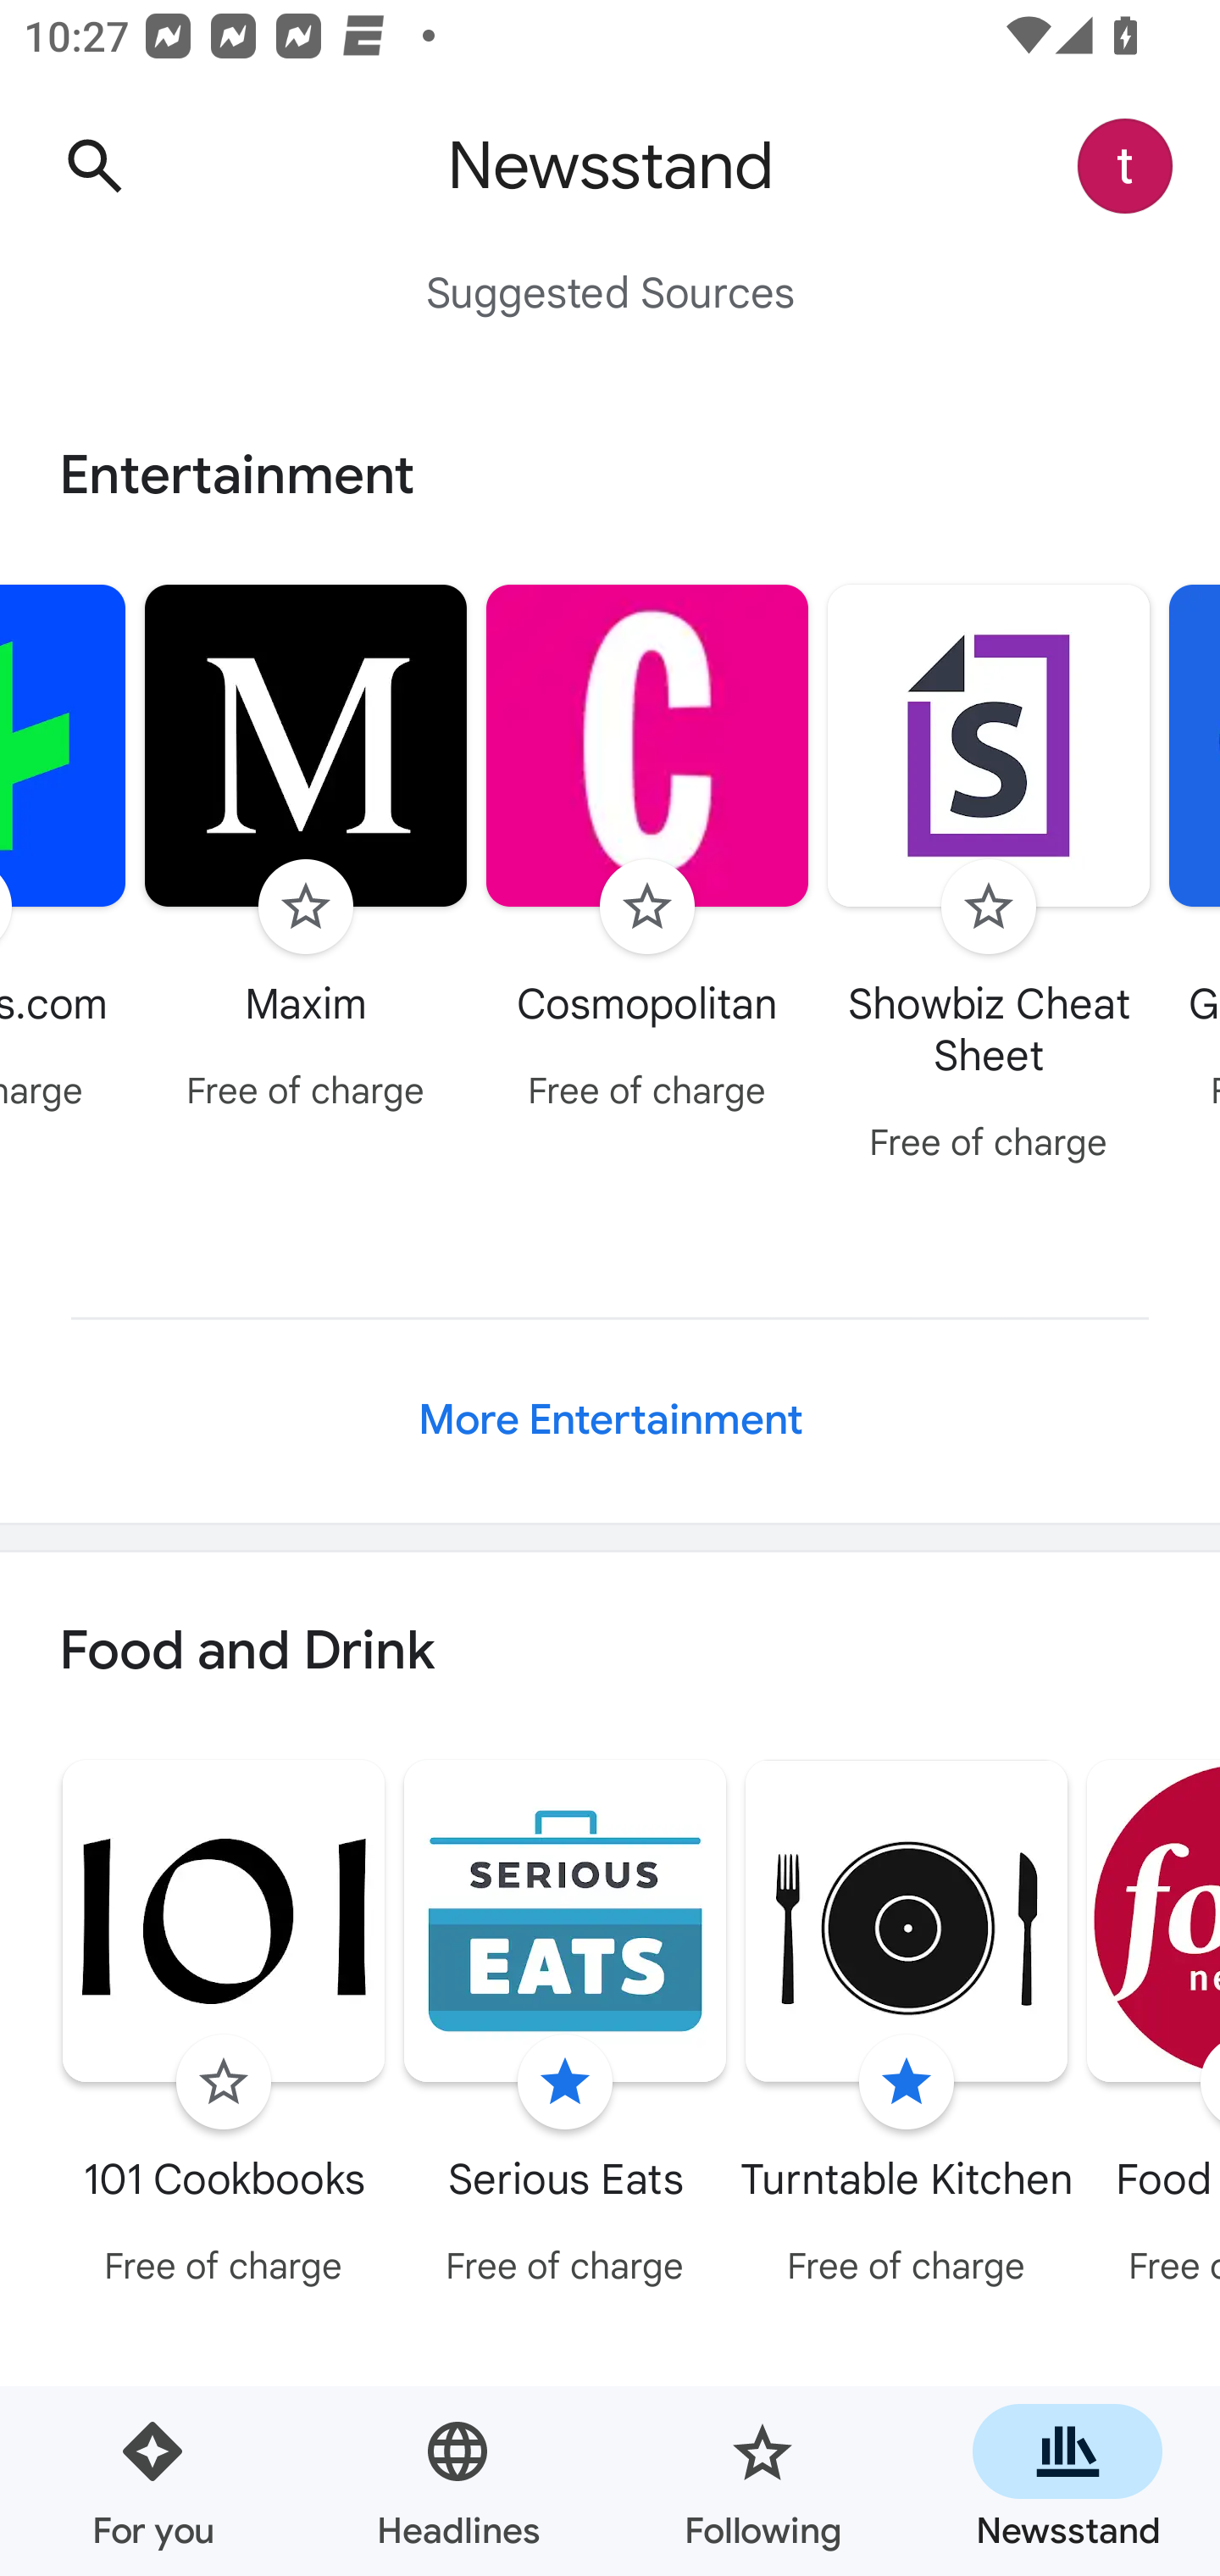  I want to click on Follow, so click(223, 2083).